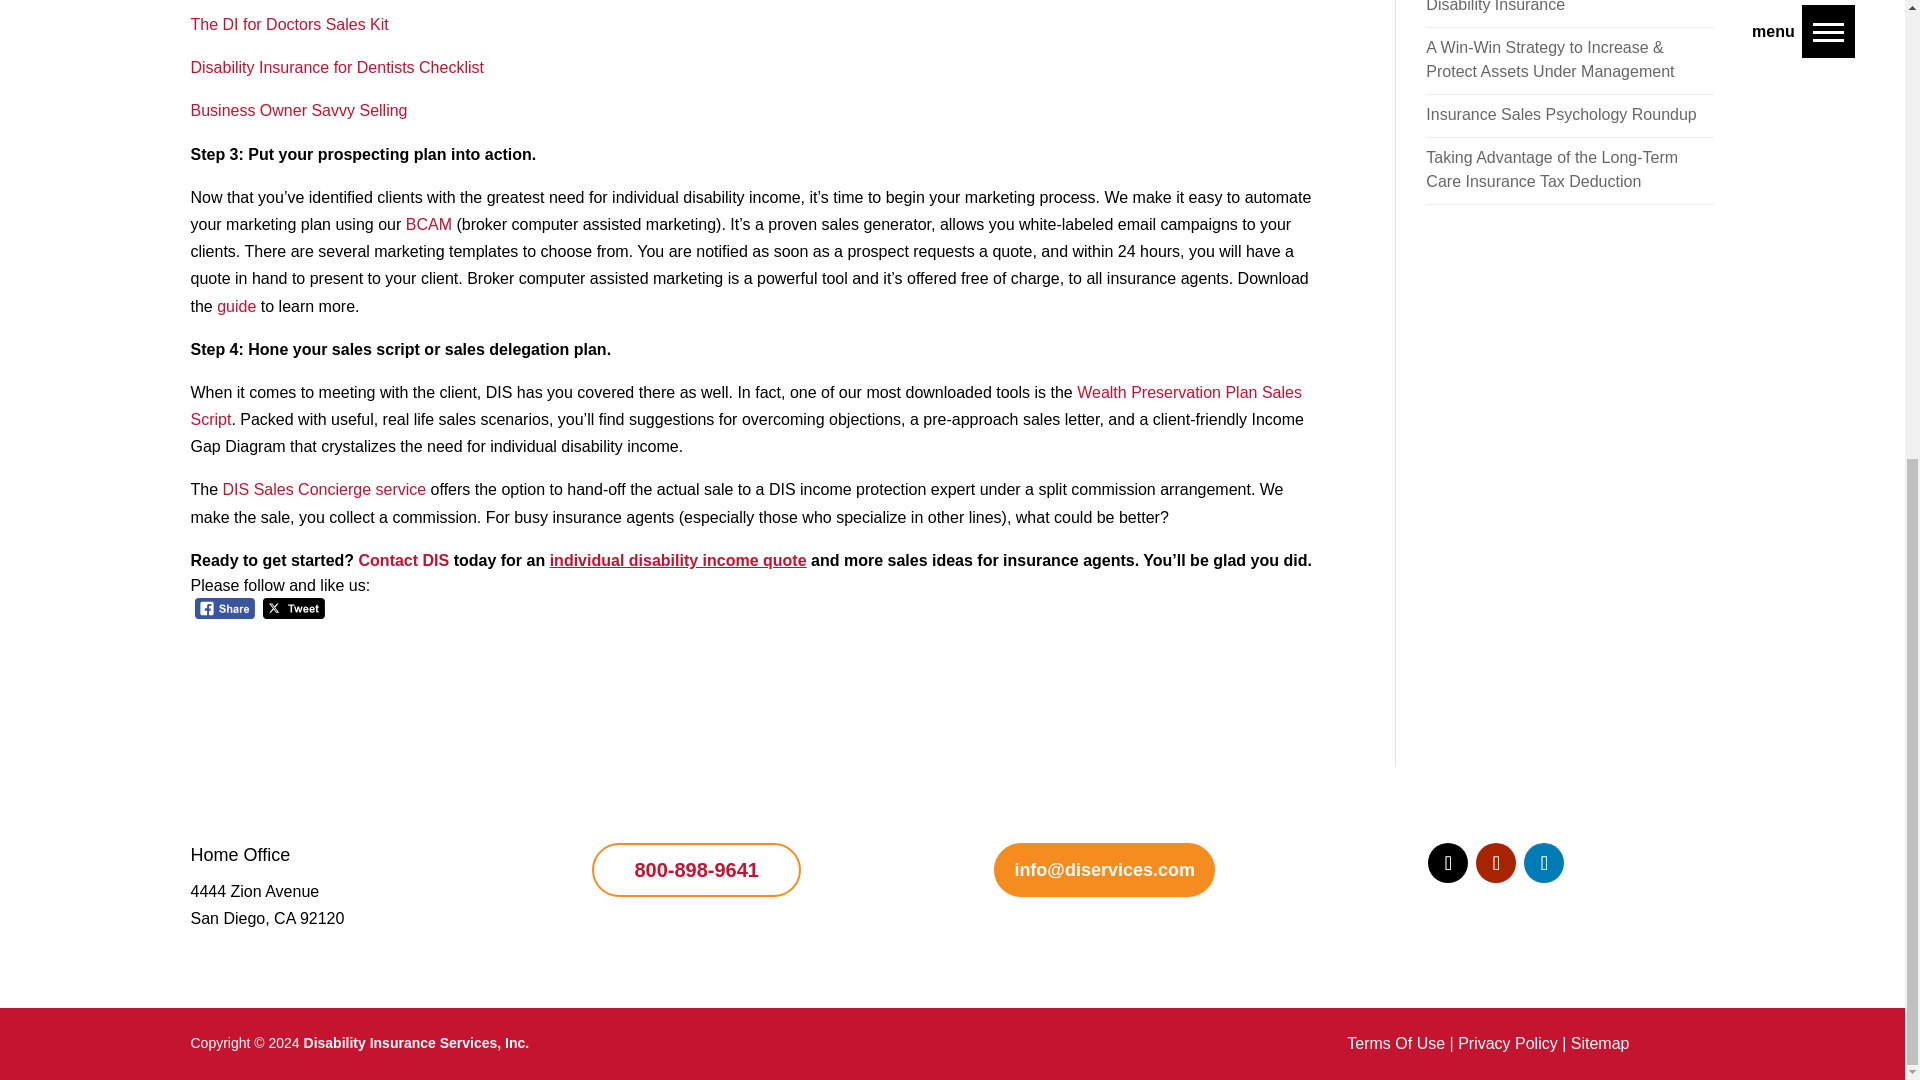 The height and width of the screenshot is (1080, 1920). What do you see at coordinates (428, 224) in the screenshot?
I see `BCAM` at bounding box center [428, 224].